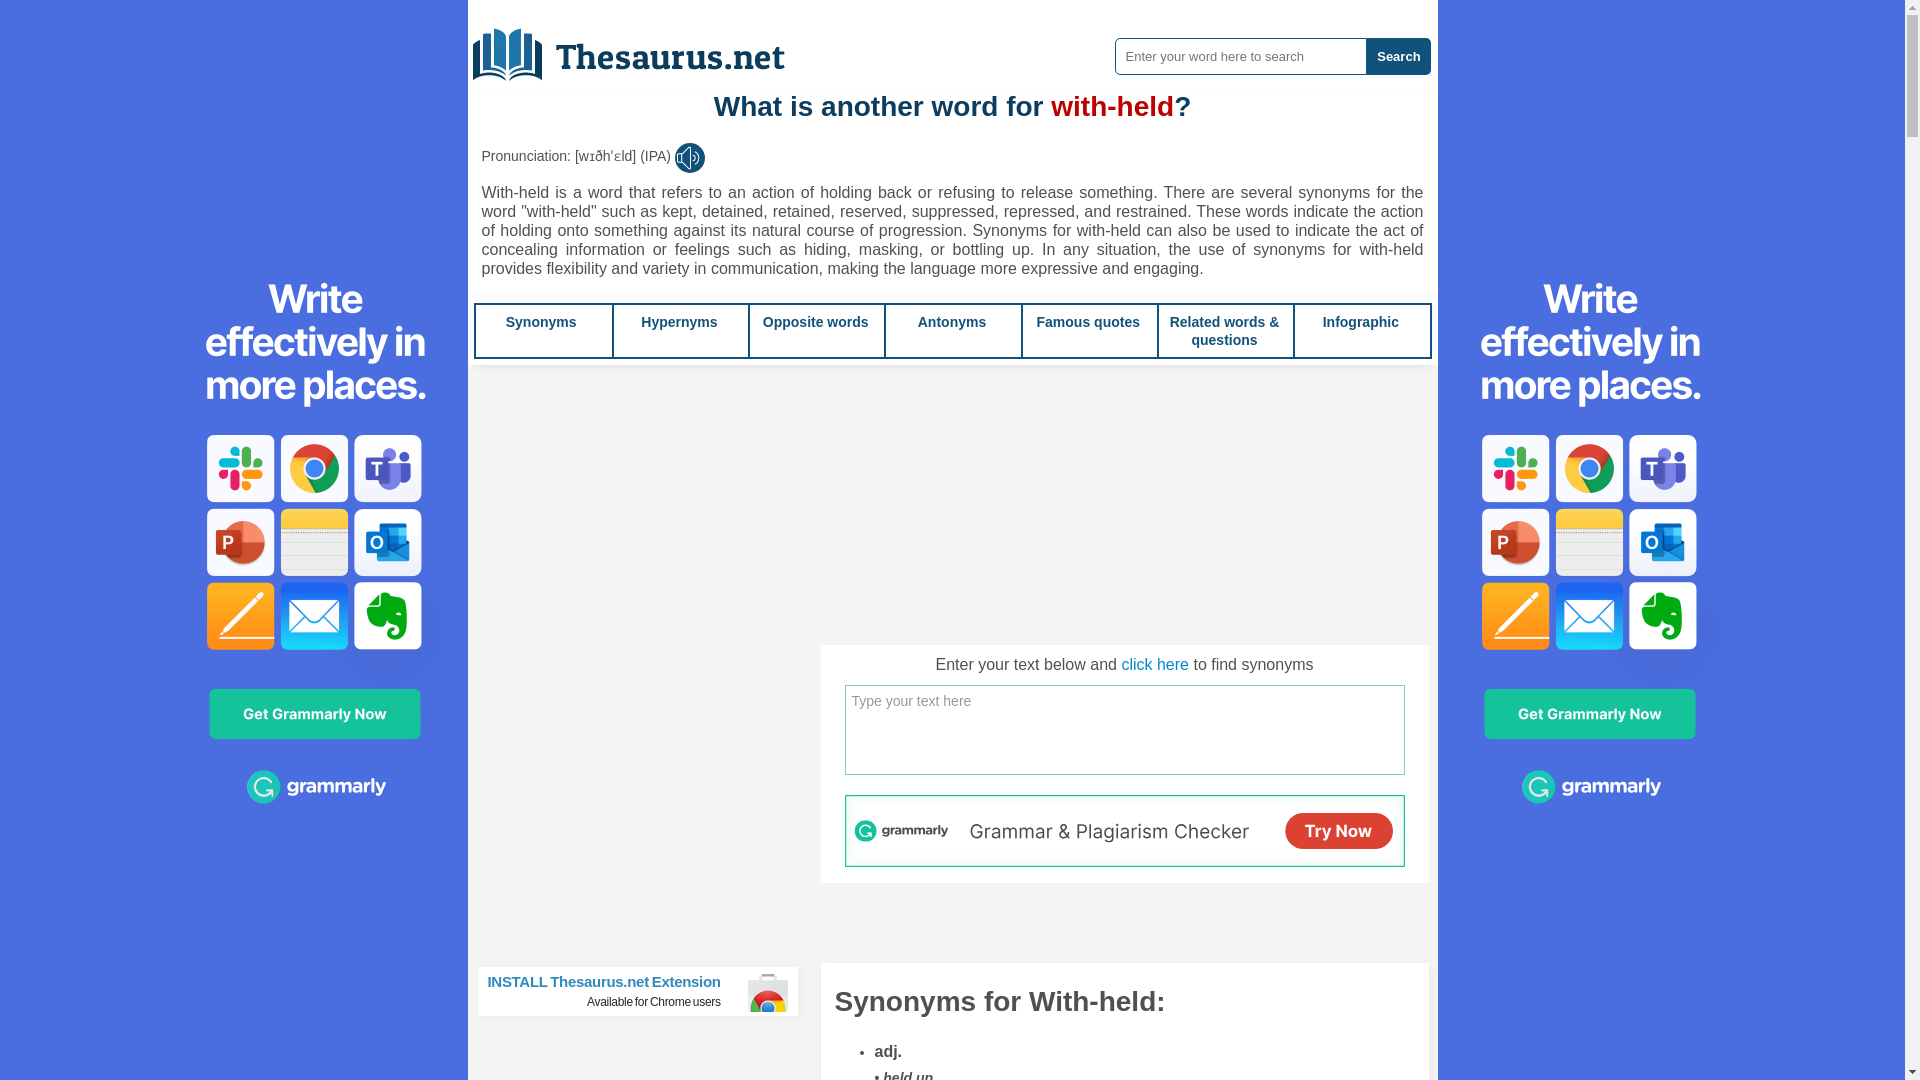 This screenshot has width=1920, height=1080. I want to click on Antonyms, so click(952, 322).